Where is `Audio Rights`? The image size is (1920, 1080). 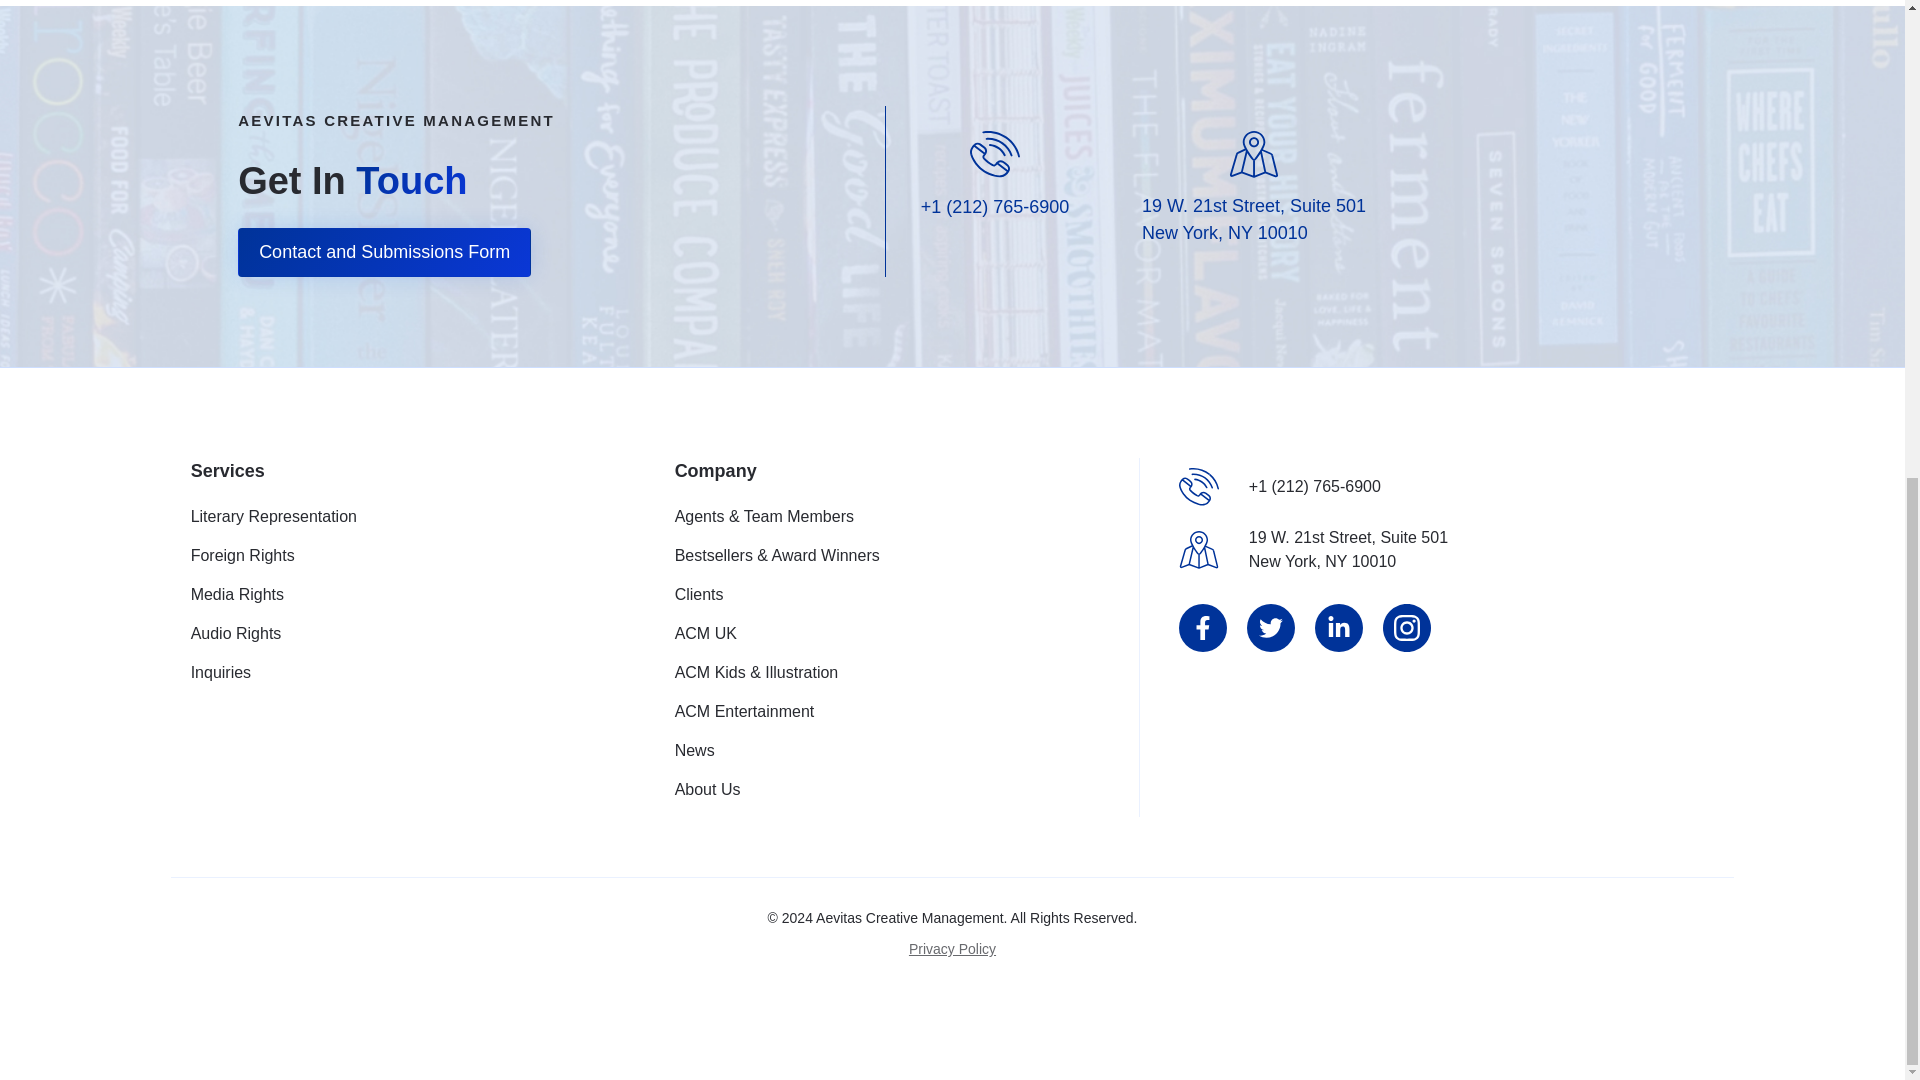
Audio Rights is located at coordinates (1348, 549).